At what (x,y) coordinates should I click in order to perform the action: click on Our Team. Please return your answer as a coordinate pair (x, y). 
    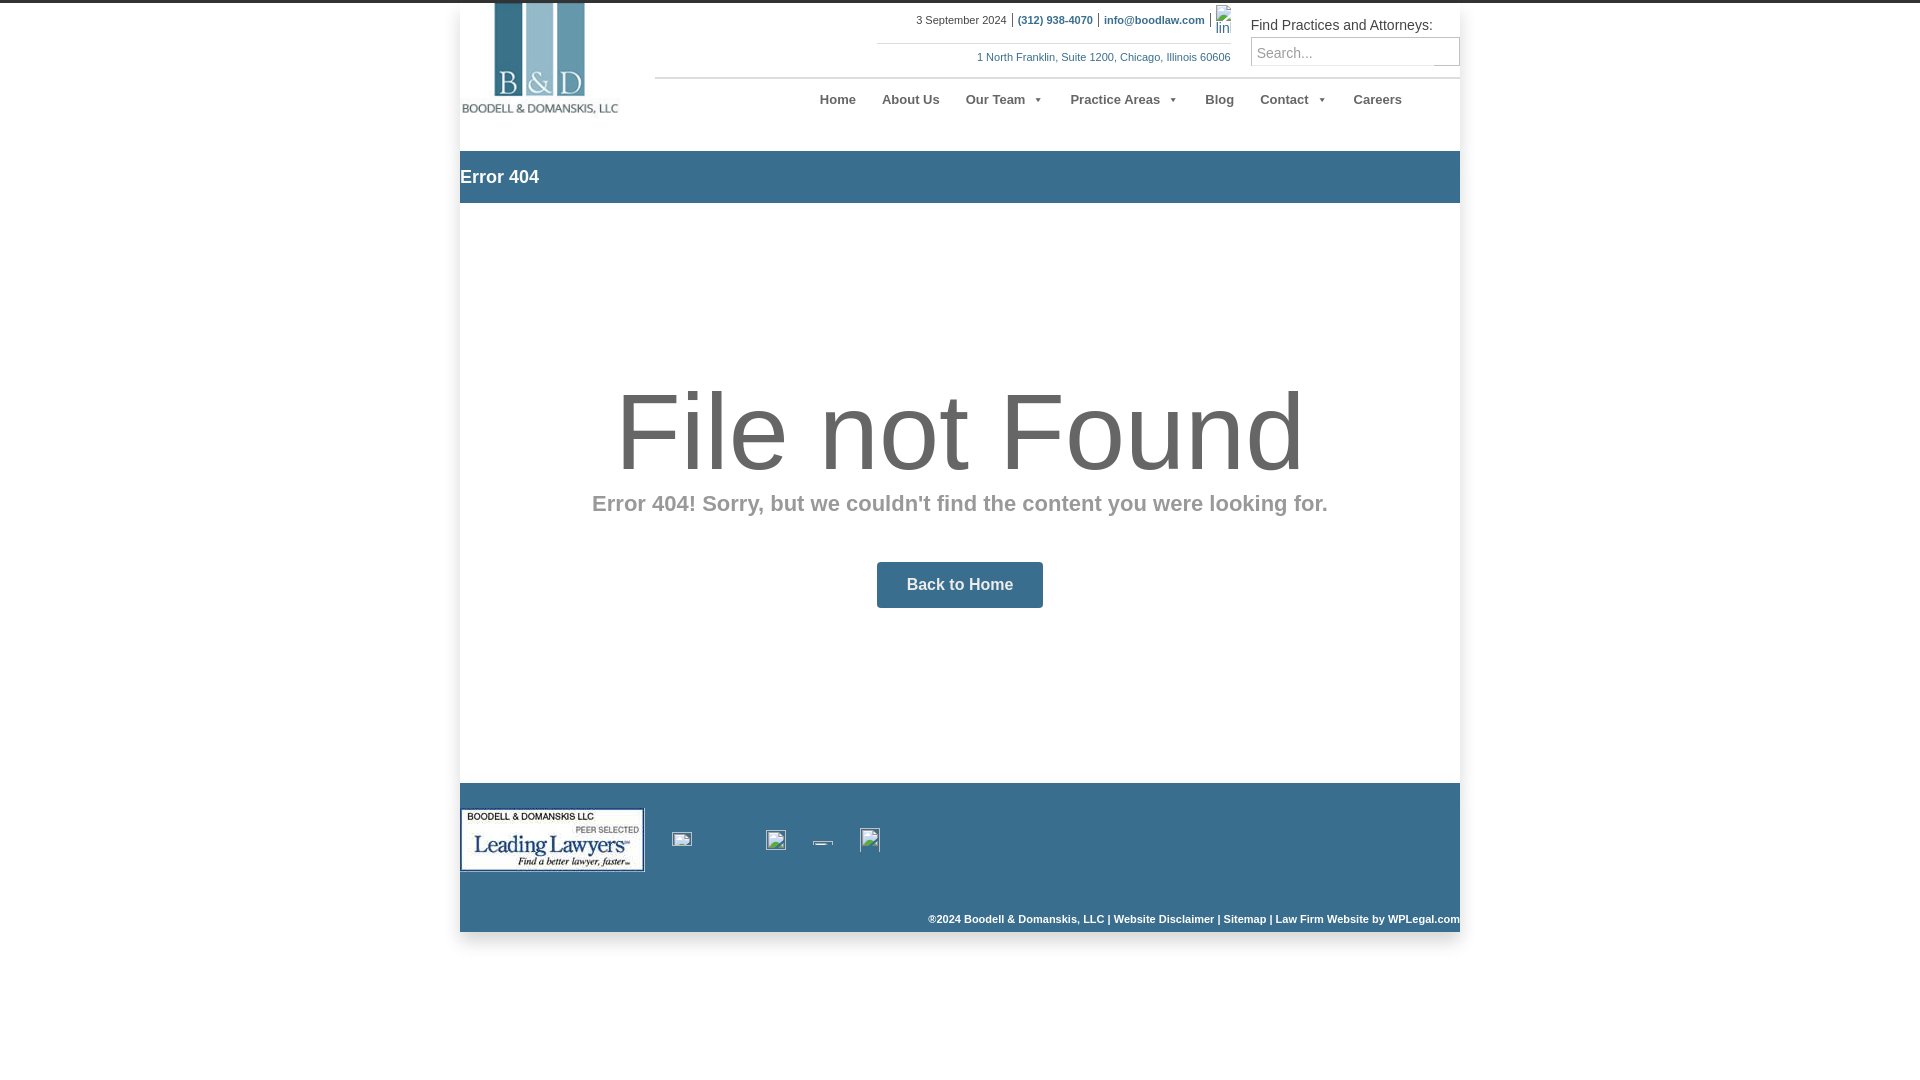
    Looking at the image, I should click on (1004, 99).